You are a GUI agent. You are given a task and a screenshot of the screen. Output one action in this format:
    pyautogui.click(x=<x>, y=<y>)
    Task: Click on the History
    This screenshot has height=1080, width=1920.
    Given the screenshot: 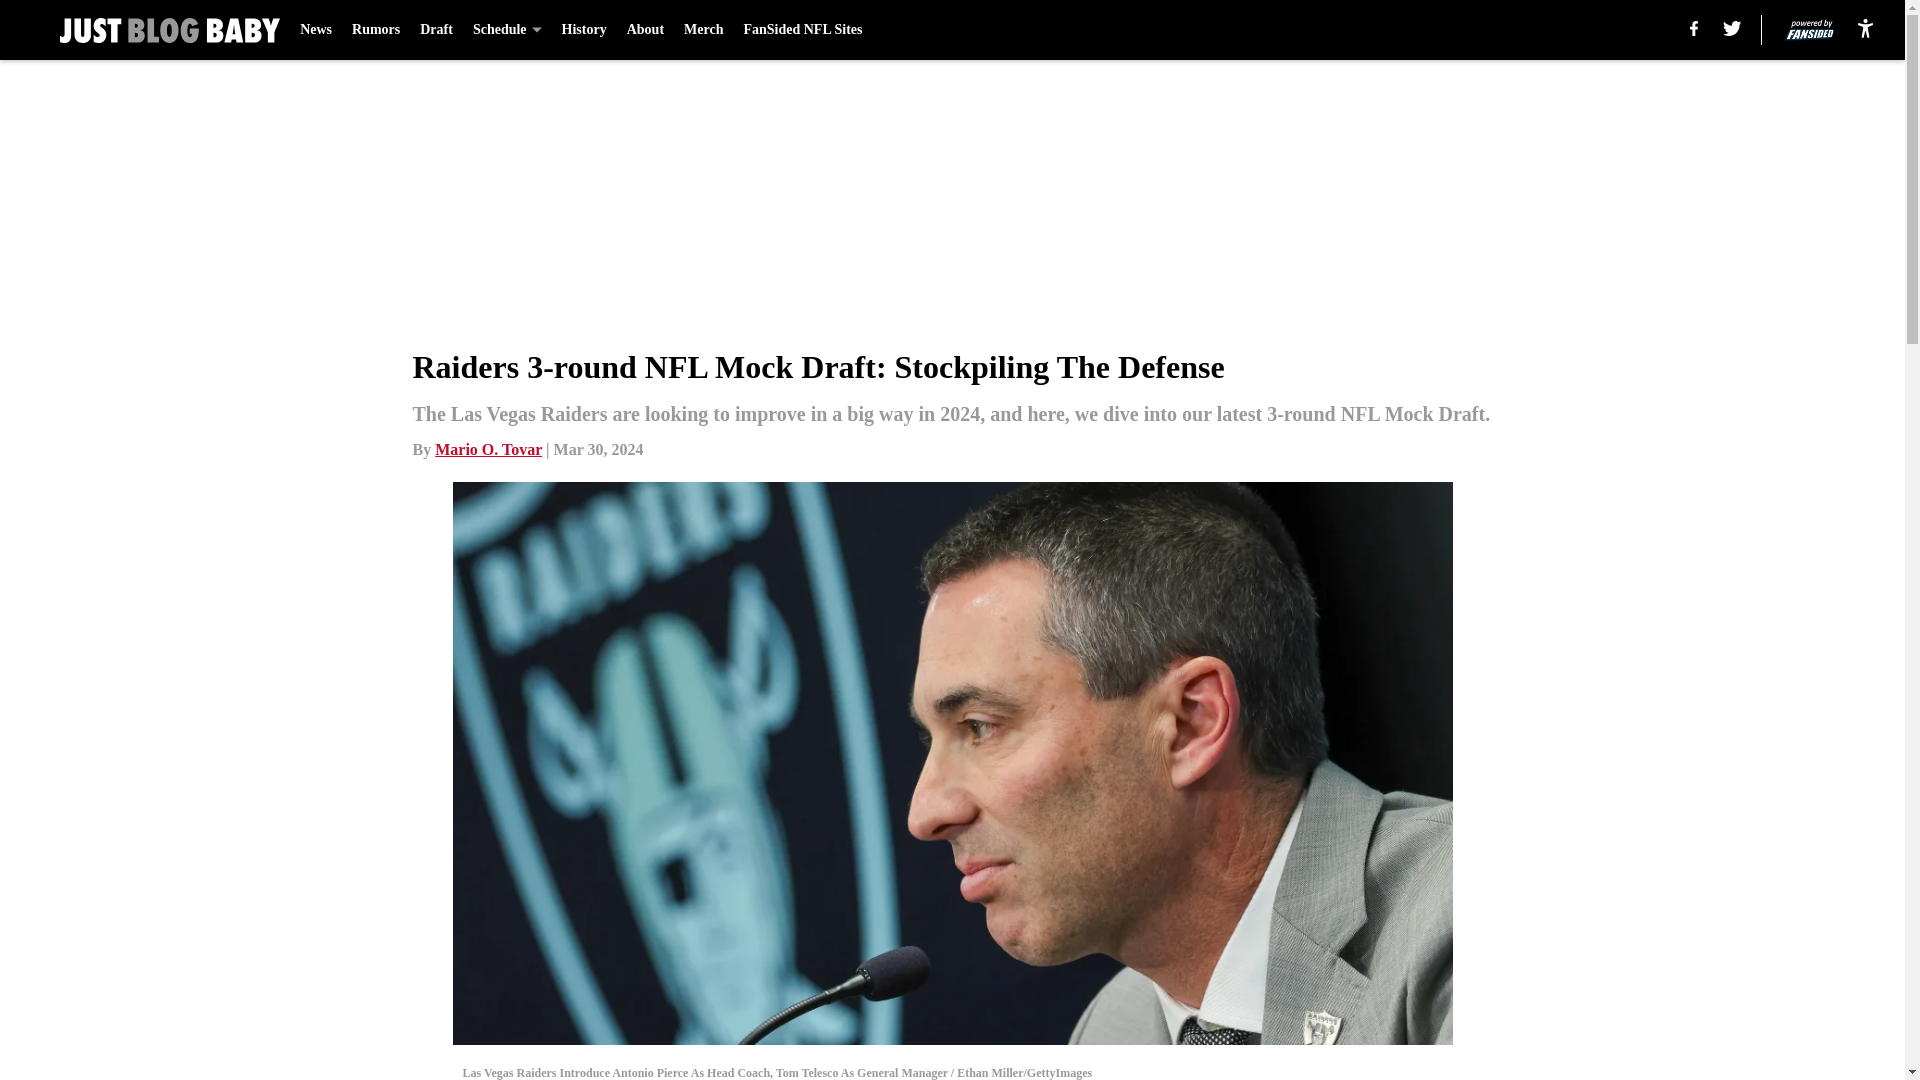 What is the action you would take?
    pyautogui.click(x=584, y=30)
    